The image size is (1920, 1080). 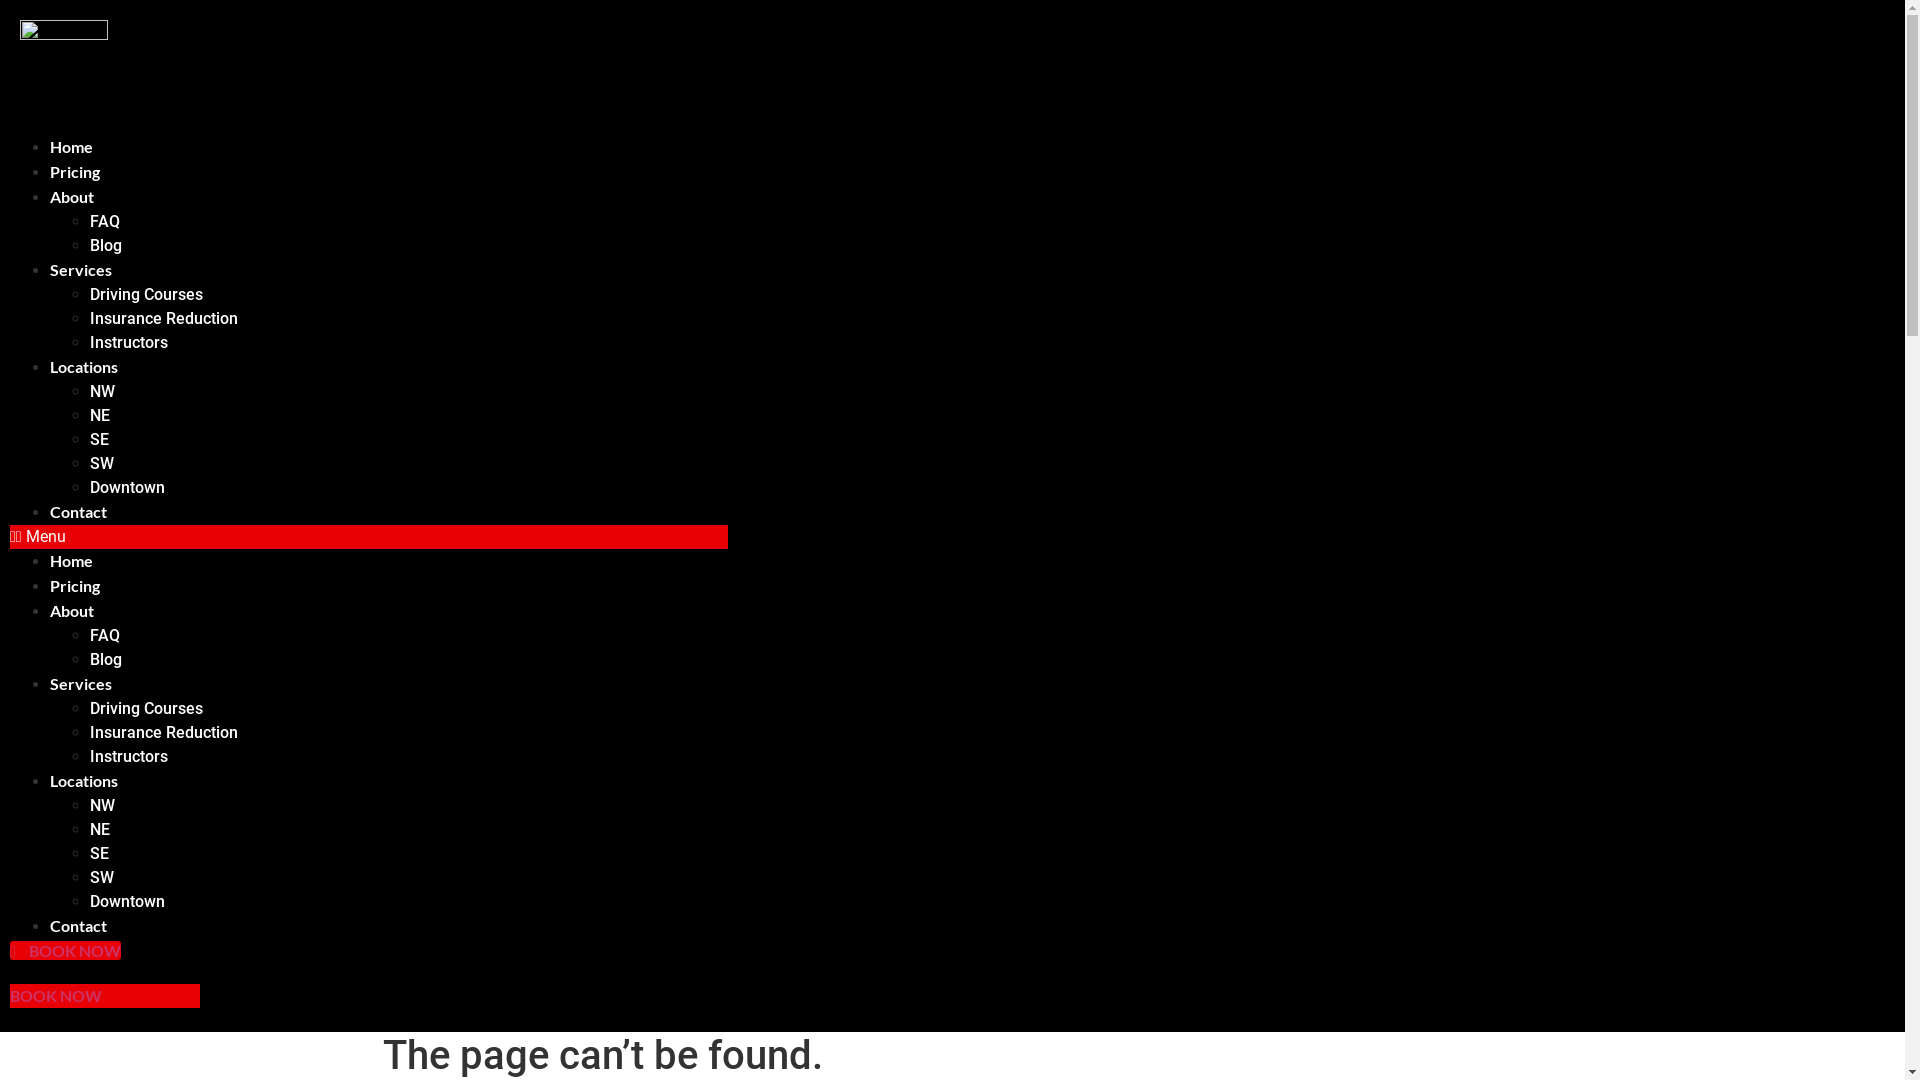 What do you see at coordinates (72, 196) in the screenshot?
I see `About` at bounding box center [72, 196].